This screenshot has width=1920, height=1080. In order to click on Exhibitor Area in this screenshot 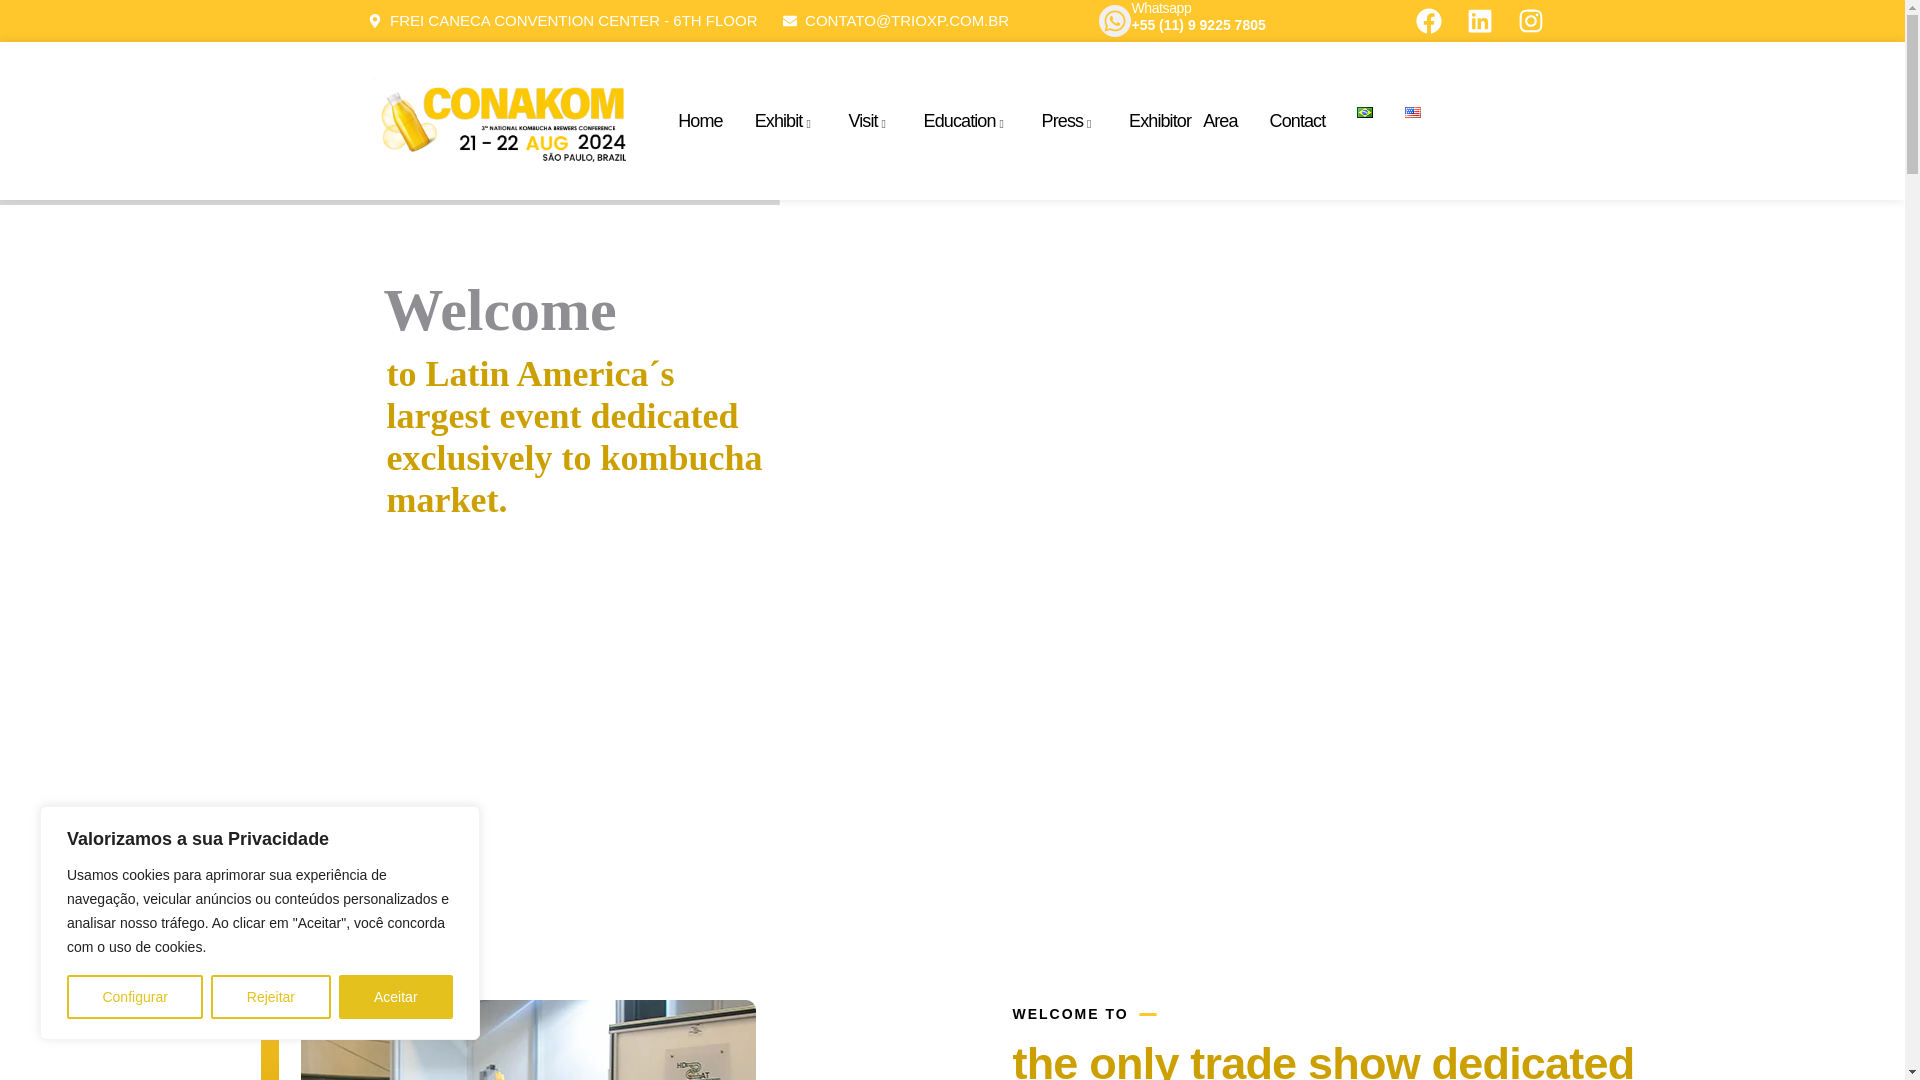, I will do `click(1182, 121)`.